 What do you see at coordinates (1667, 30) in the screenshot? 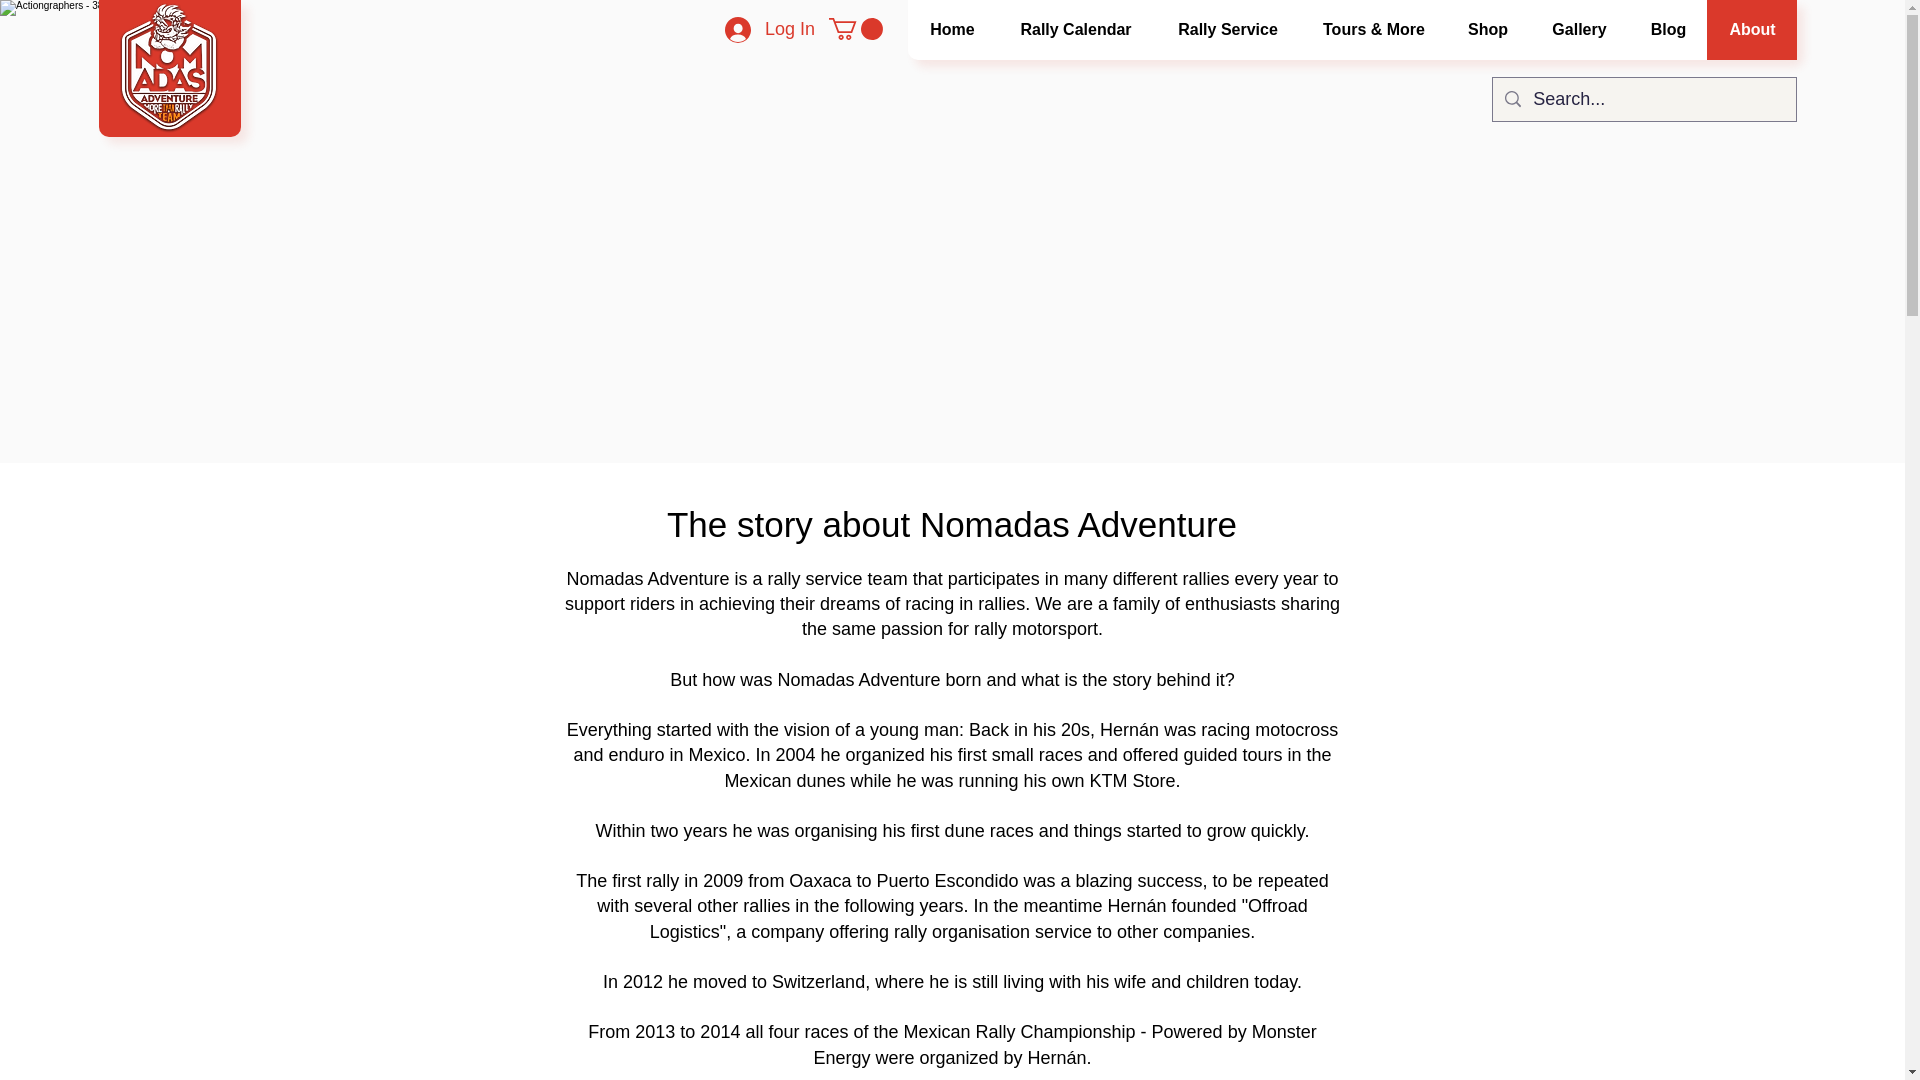
I see `Blog` at bounding box center [1667, 30].